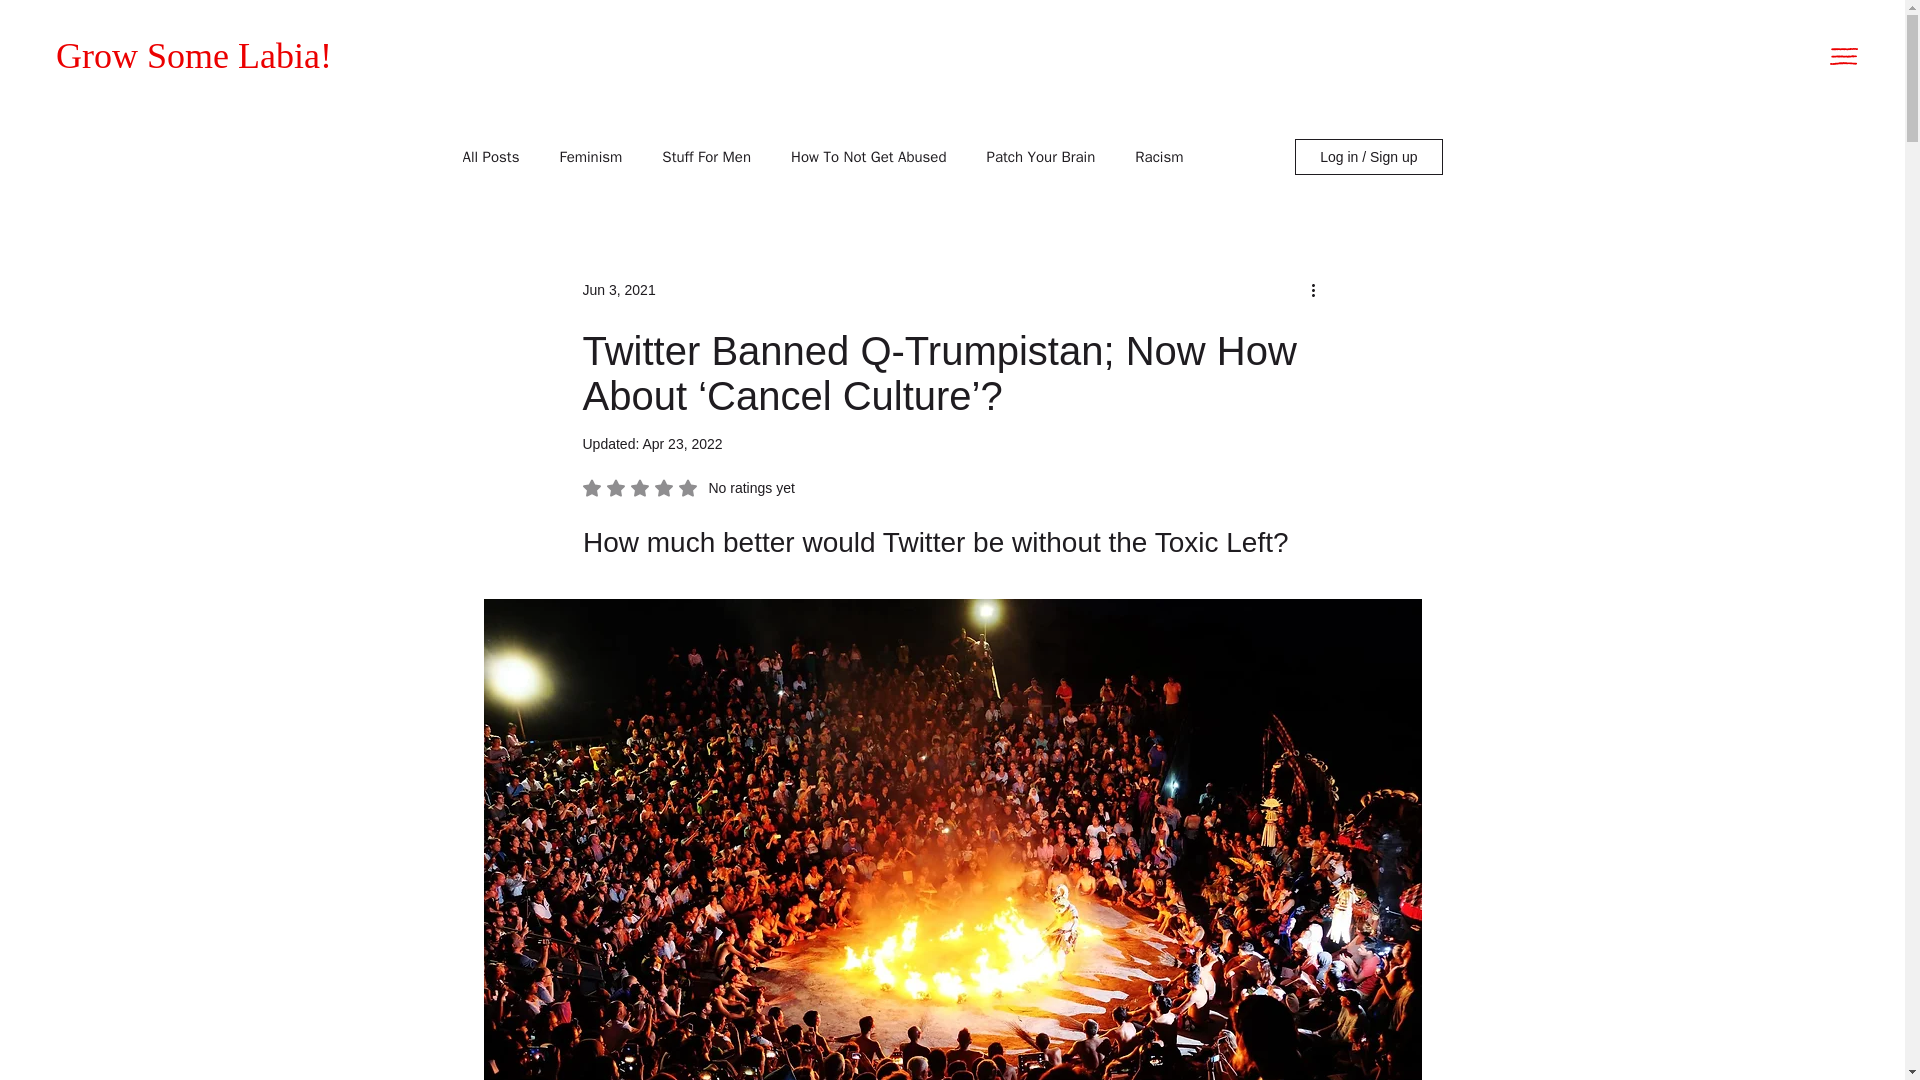  I want to click on Feminism, so click(590, 157).